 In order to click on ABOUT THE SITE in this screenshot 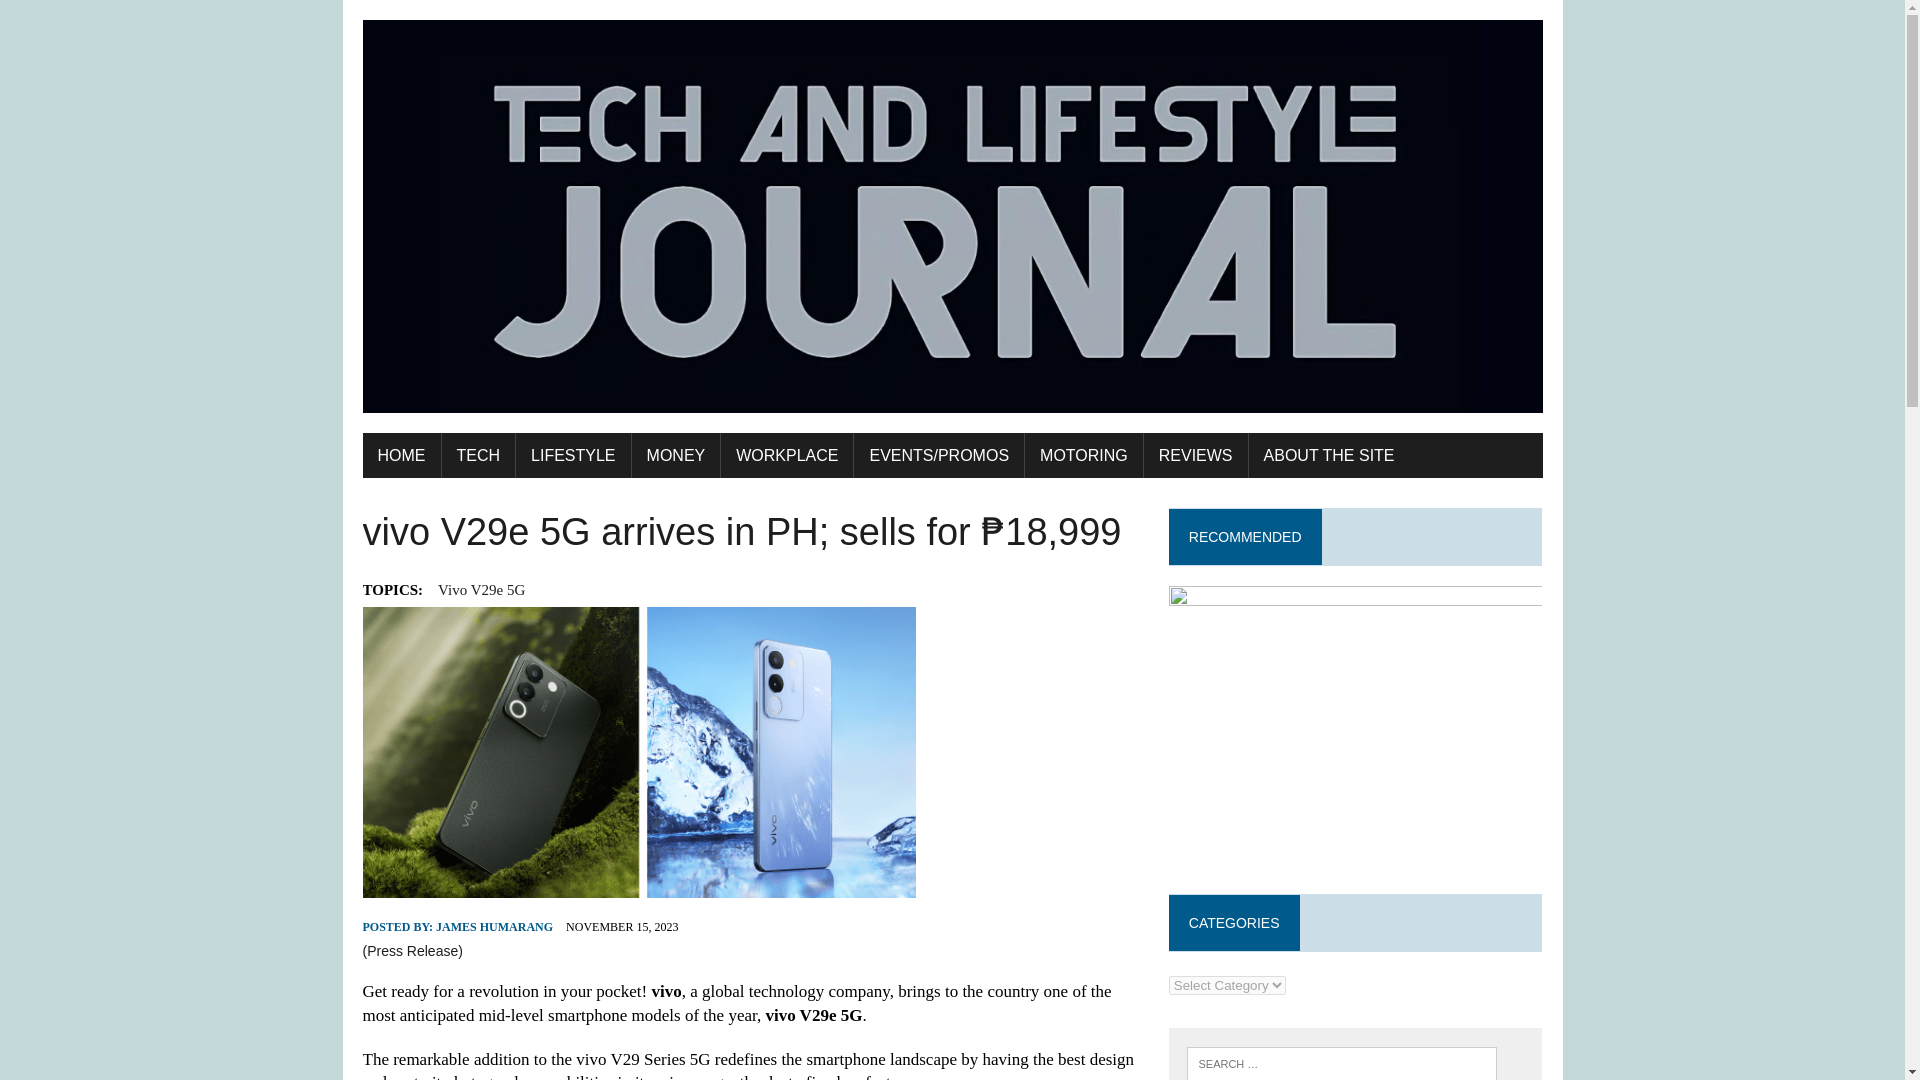, I will do `click(1329, 456)`.